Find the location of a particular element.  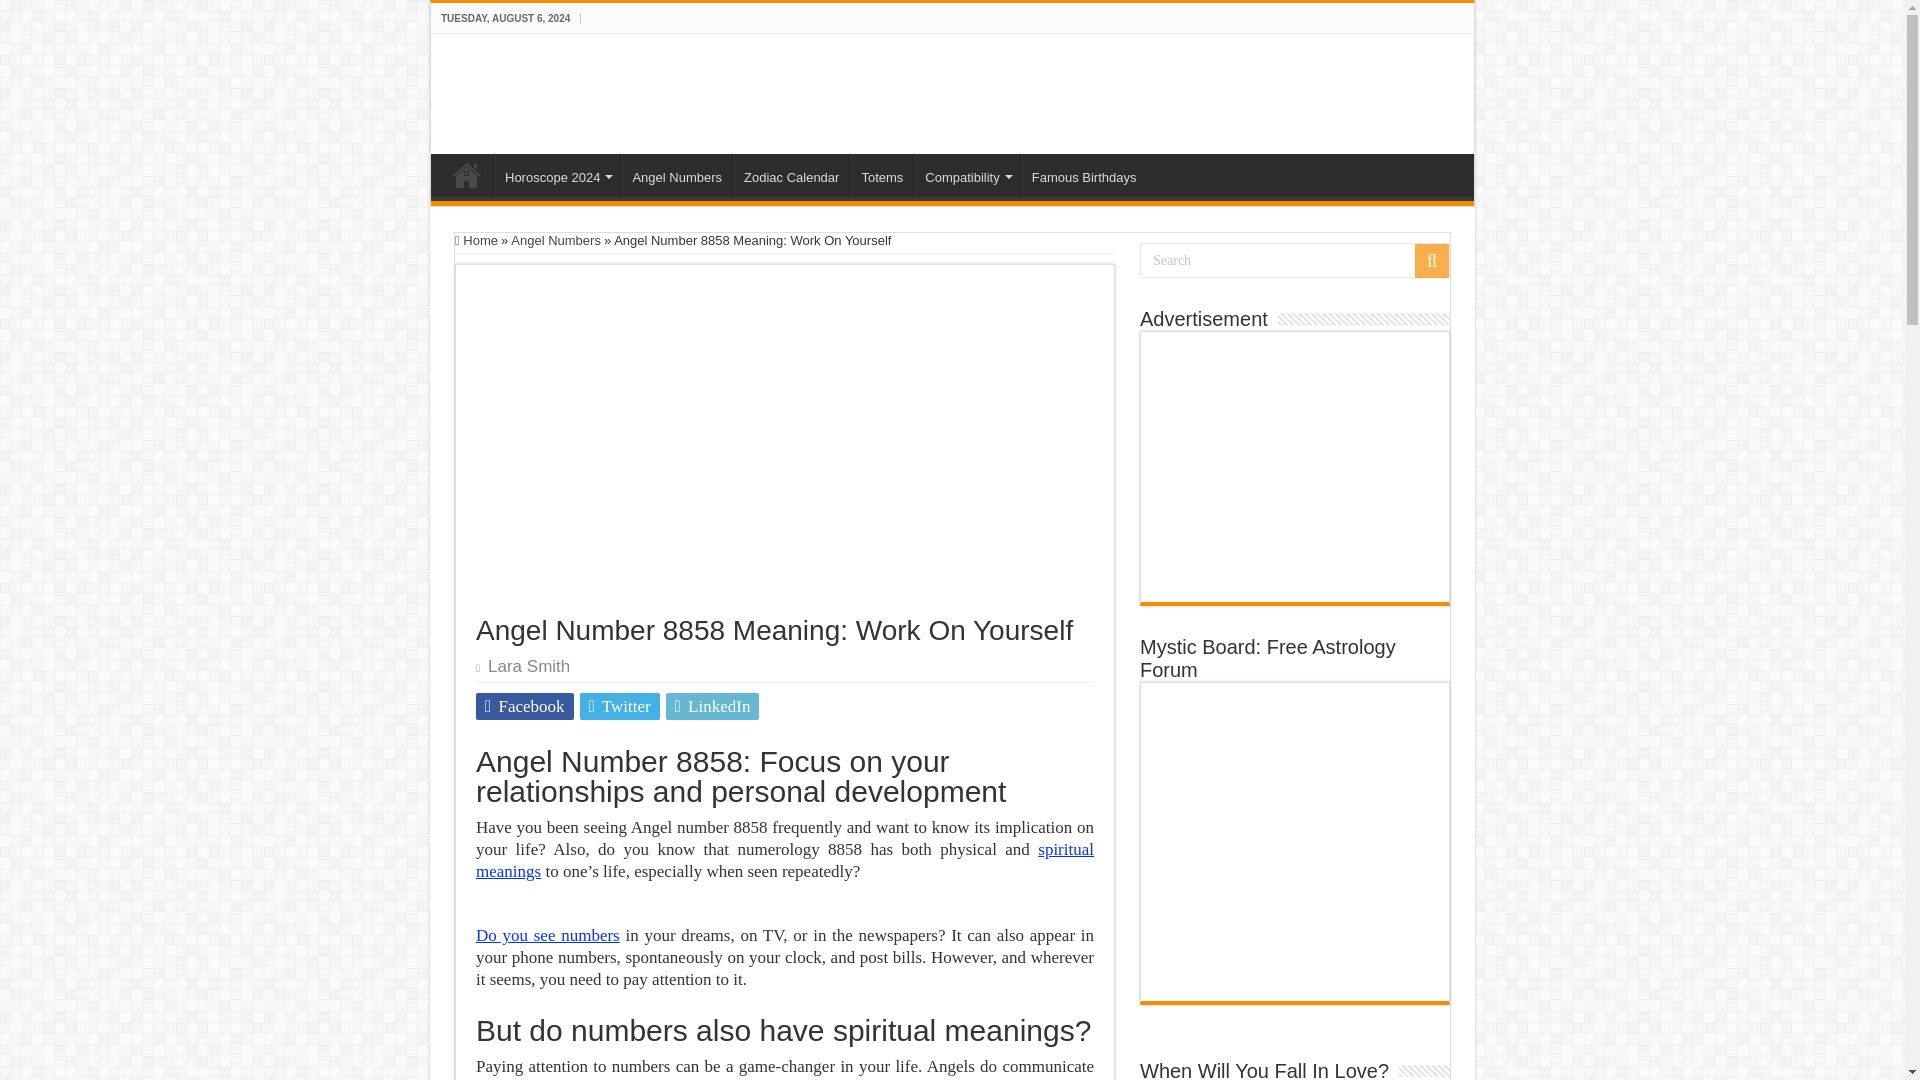

Home is located at coordinates (476, 240).